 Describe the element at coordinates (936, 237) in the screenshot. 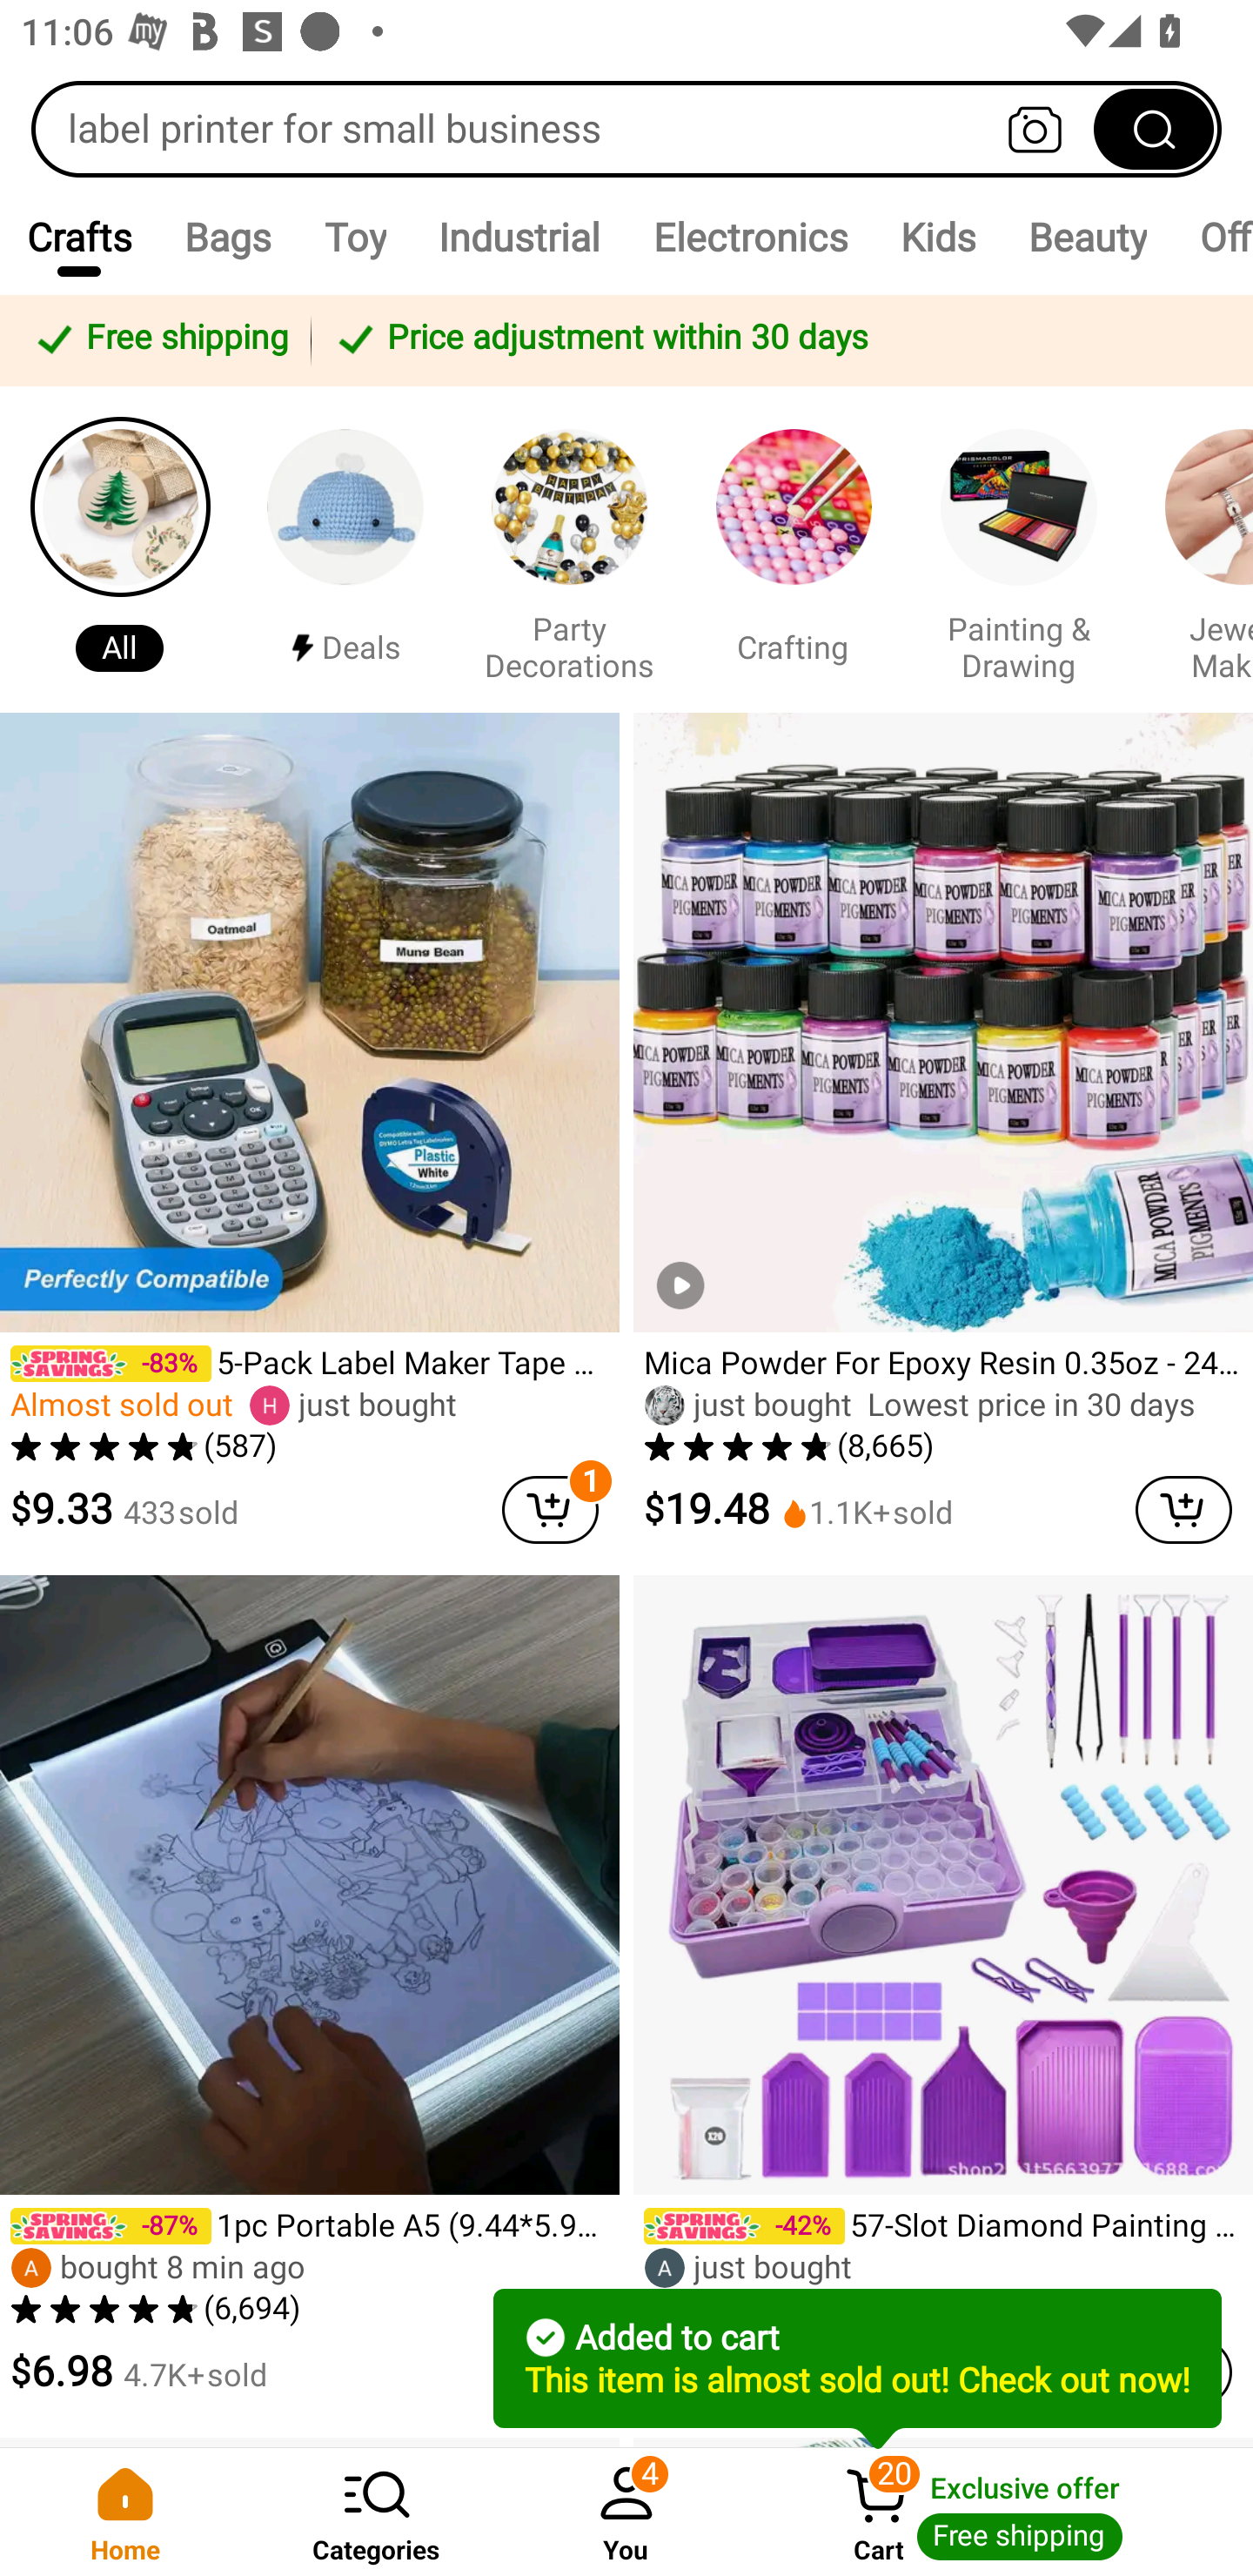

I see `Kids` at that location.